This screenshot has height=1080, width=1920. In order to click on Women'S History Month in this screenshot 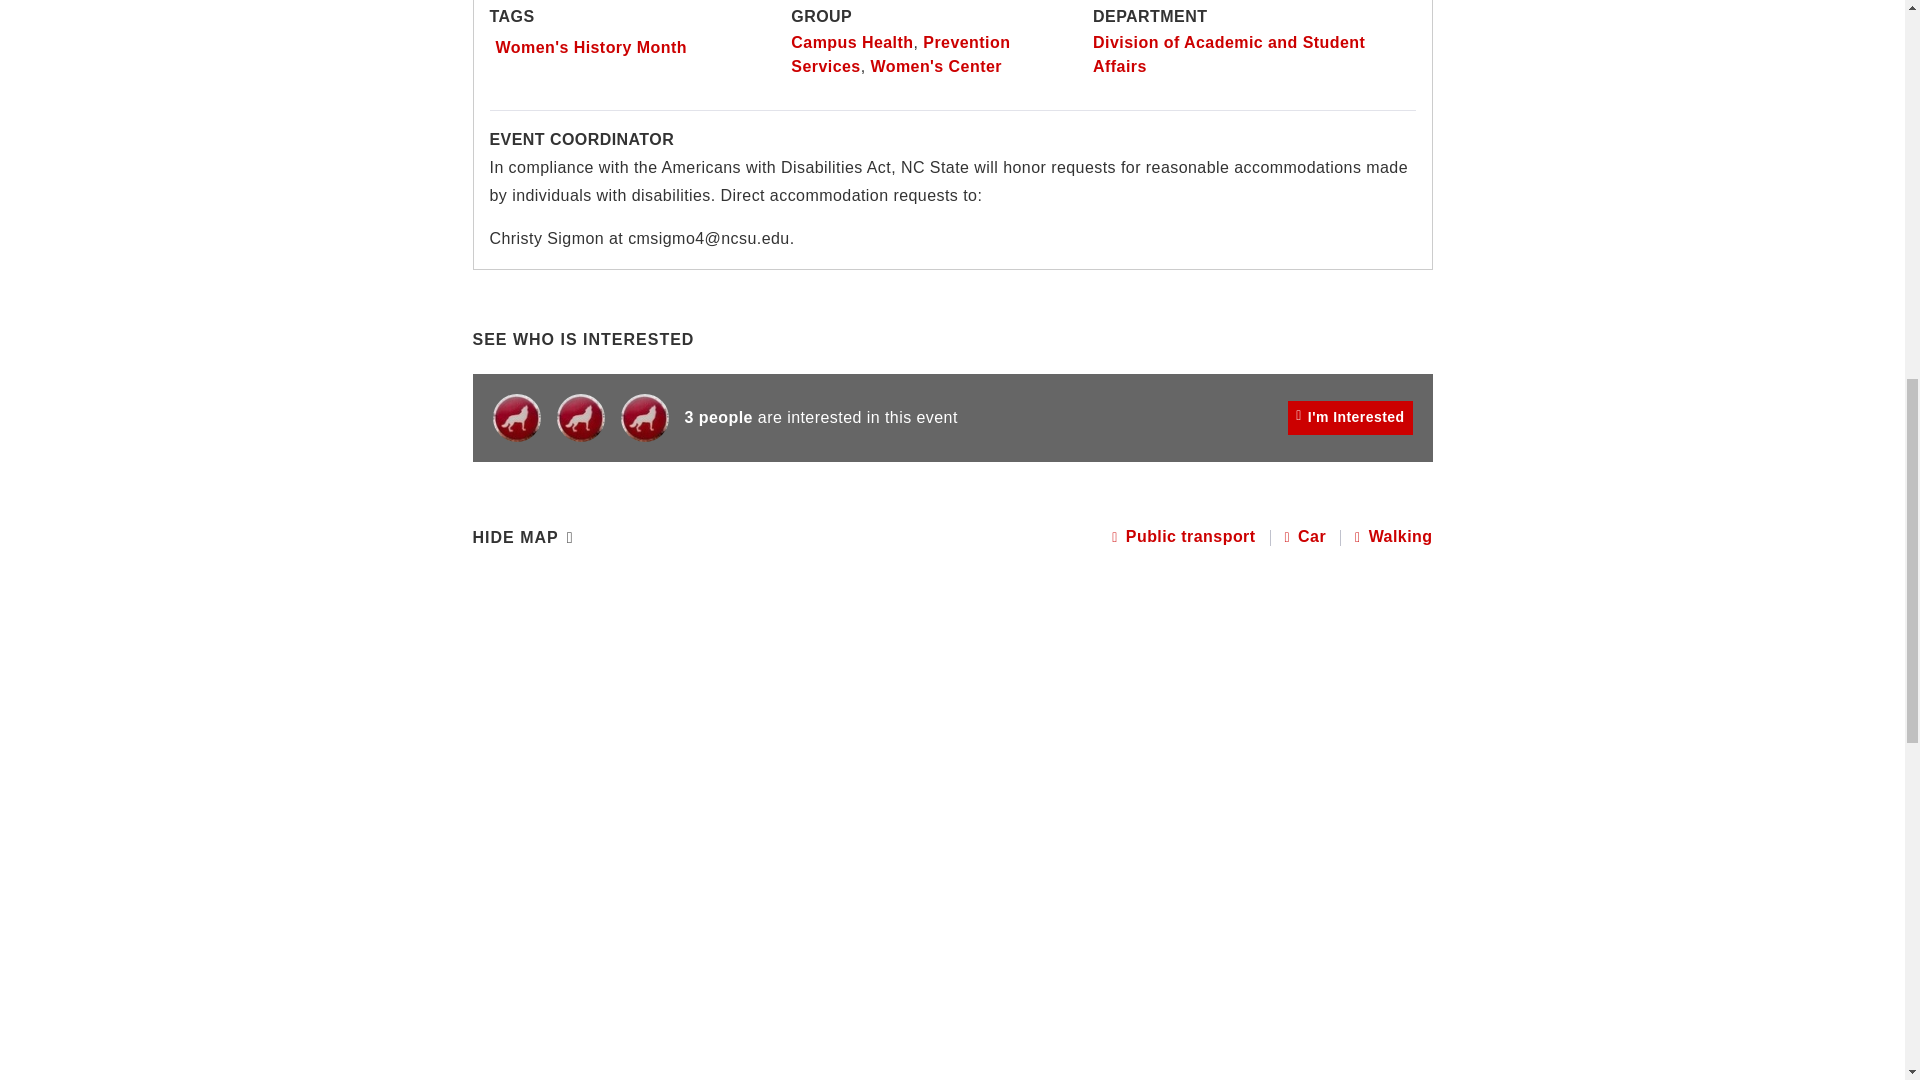, I will do `click(591, 47)`.